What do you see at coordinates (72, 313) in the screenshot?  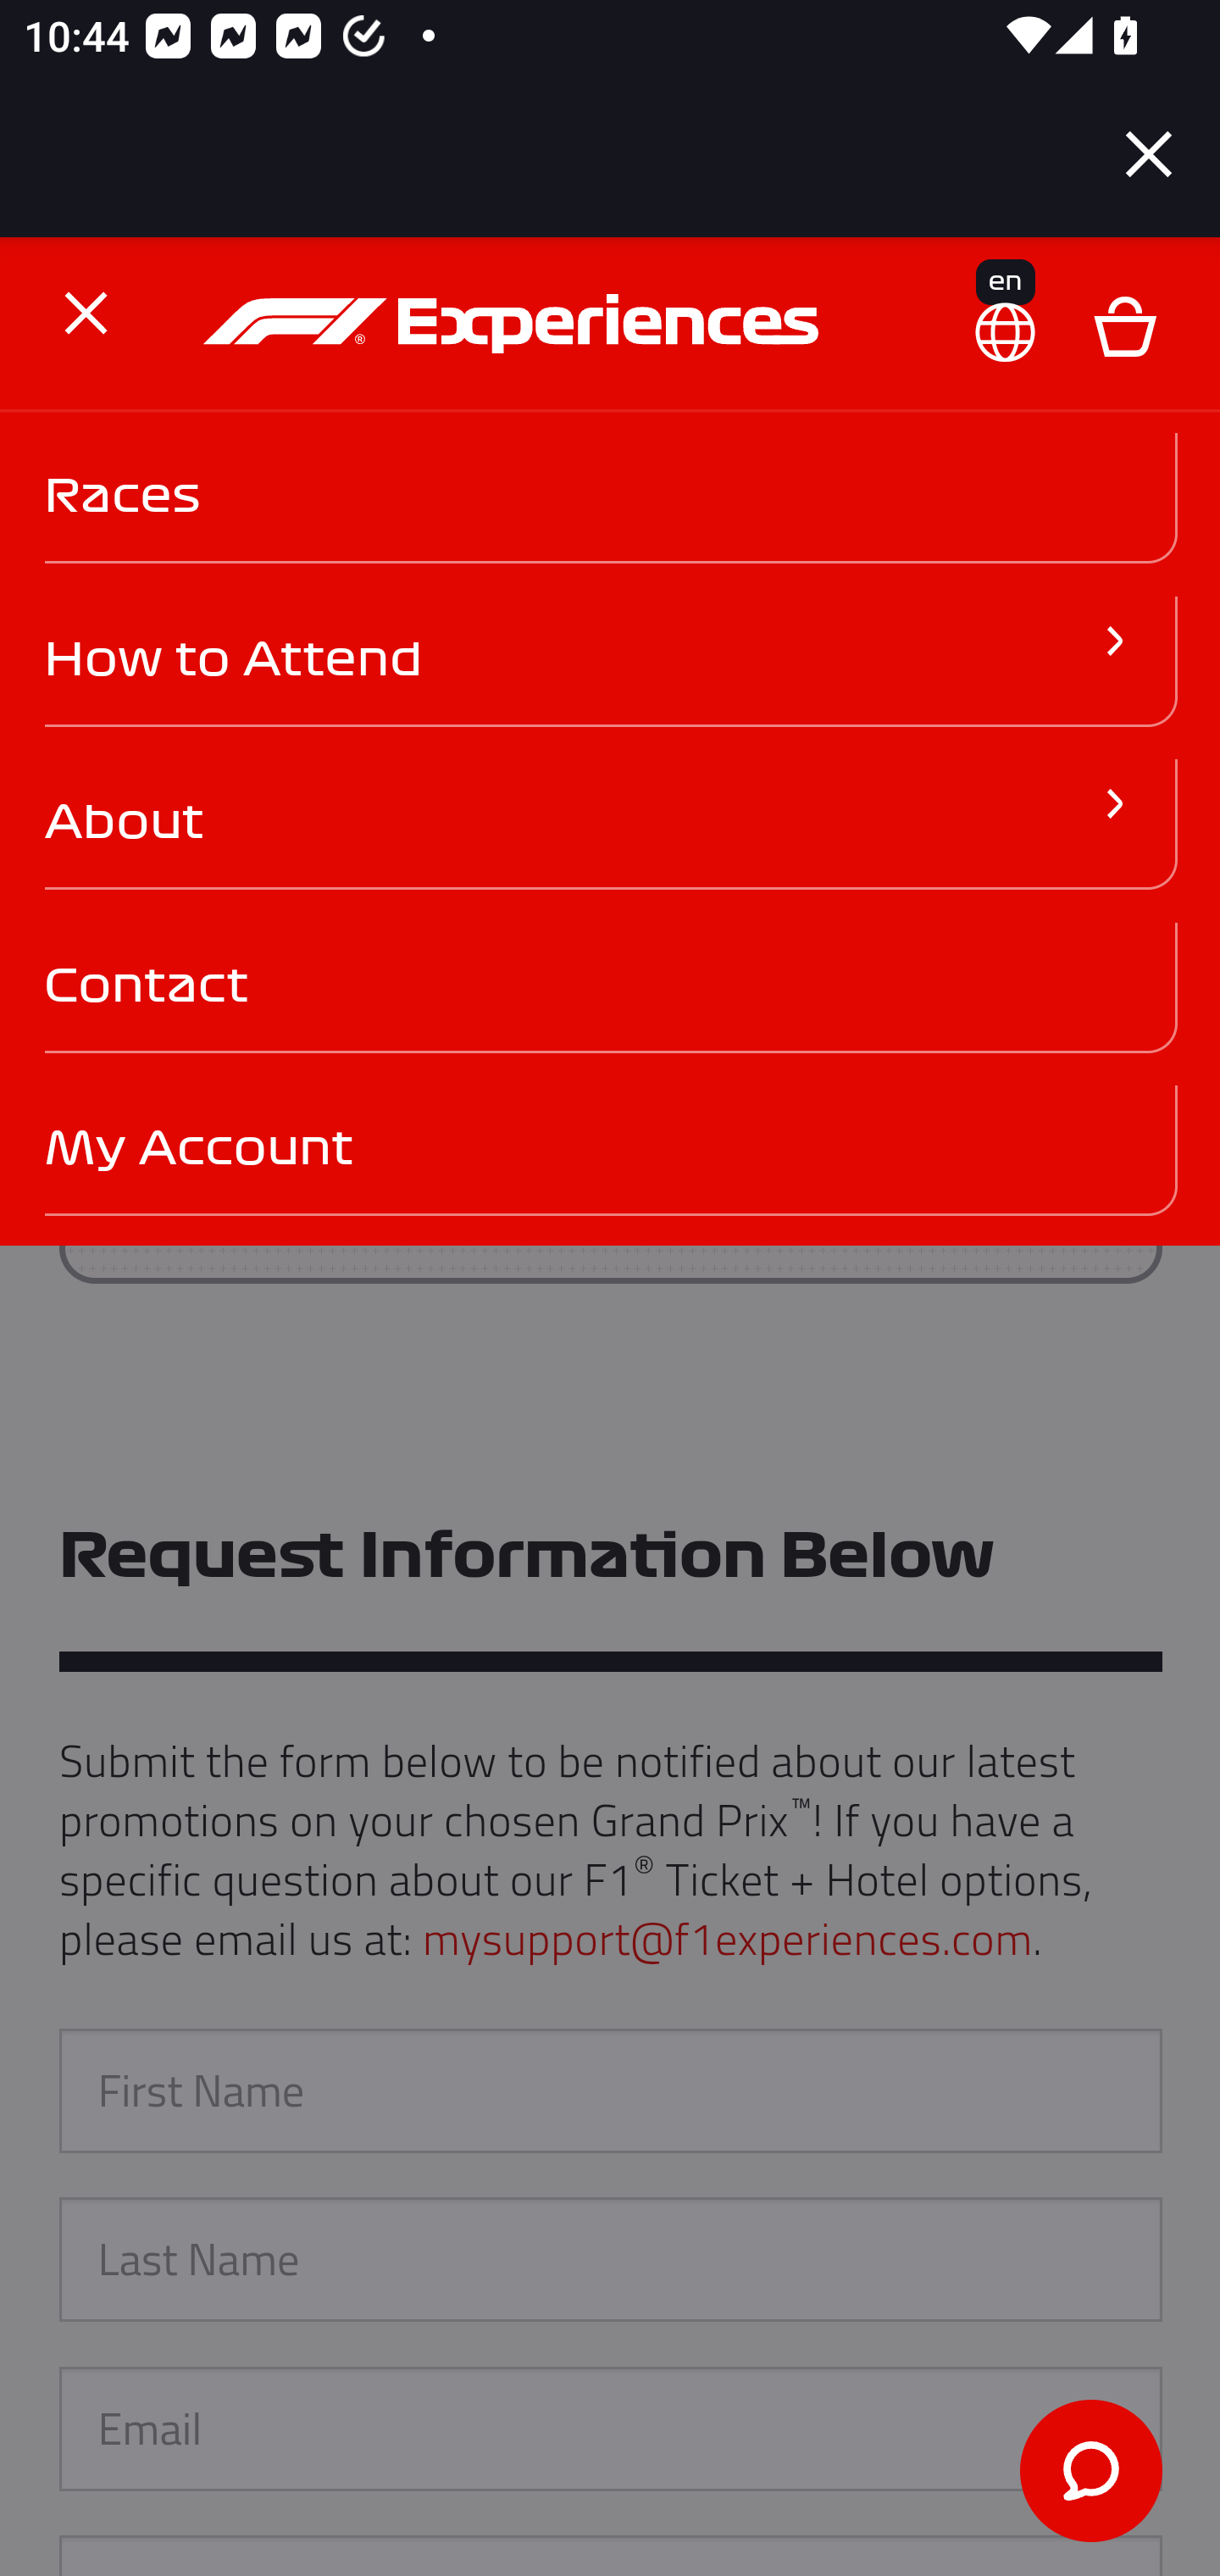 I see `Toggle navigation N` at bounding box center [72, 313].